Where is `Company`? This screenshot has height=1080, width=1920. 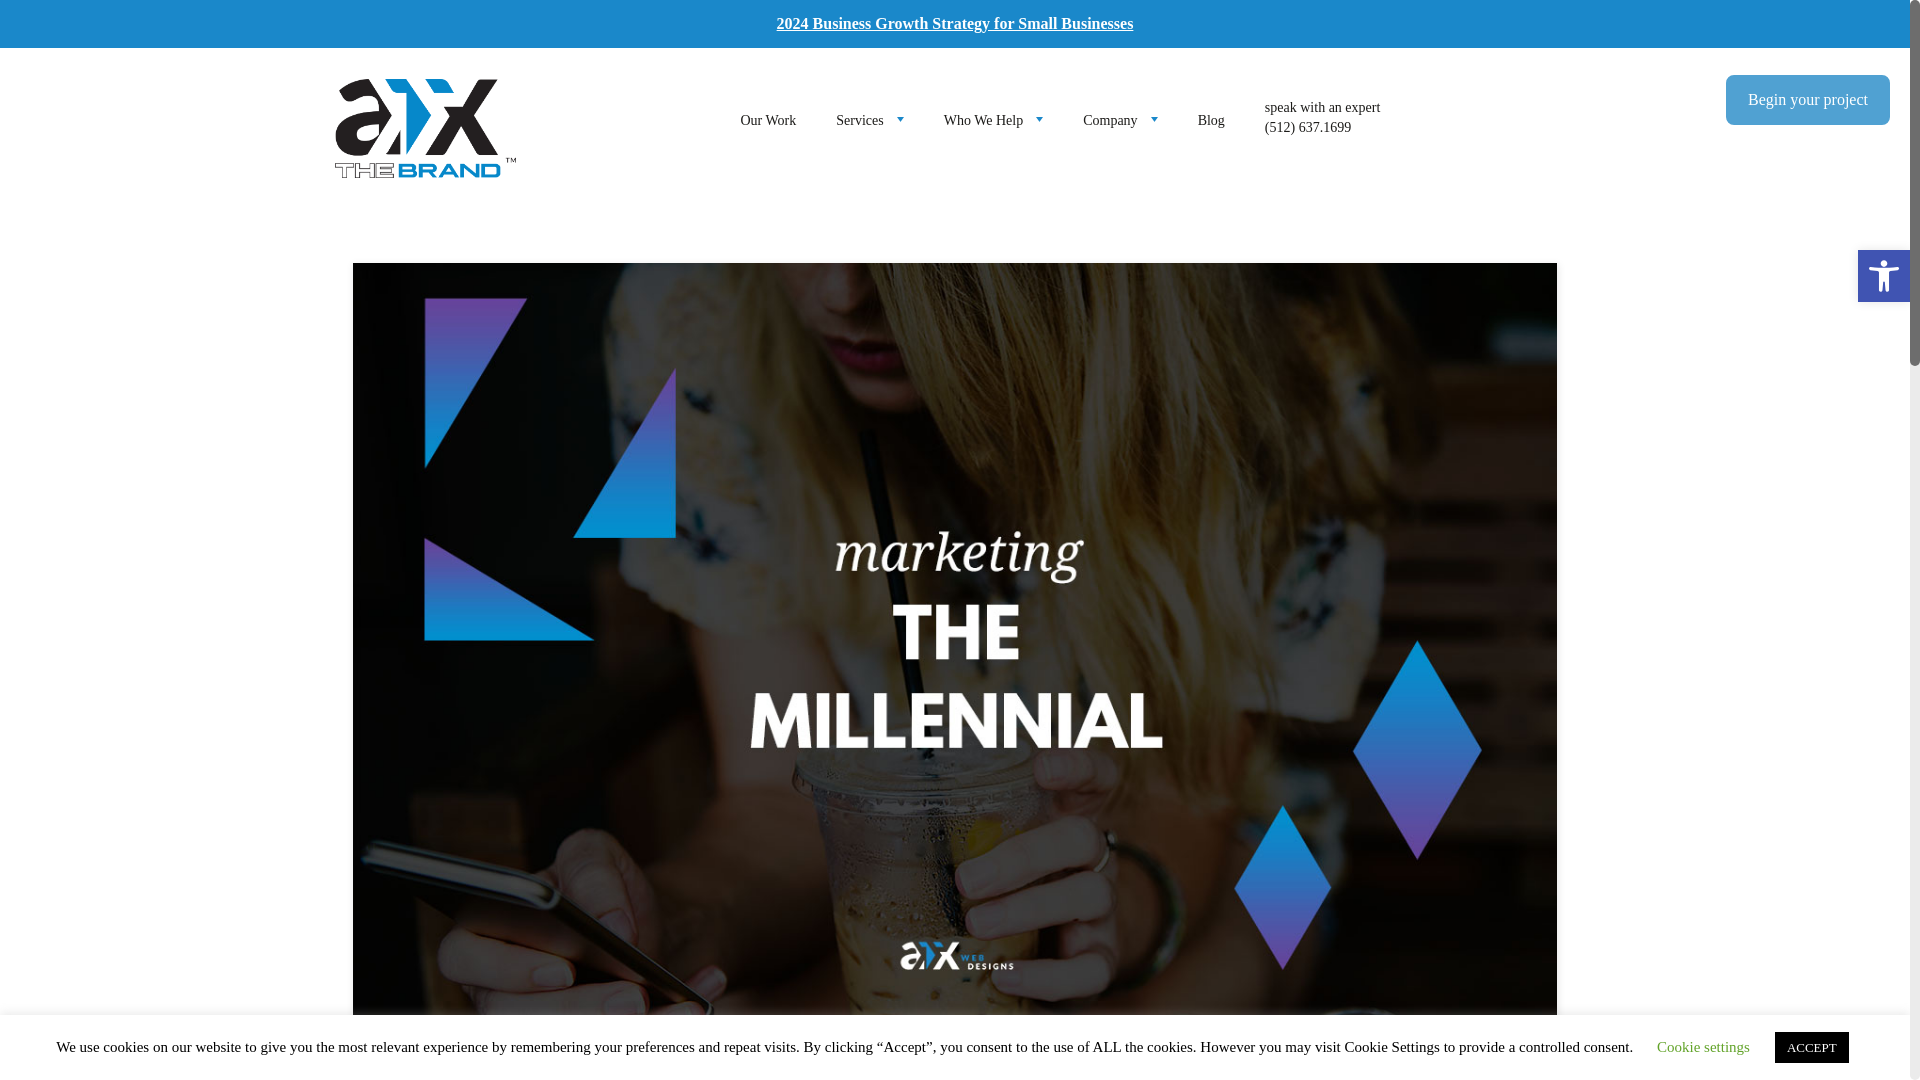 Company is located at coordinates (1120, 120).